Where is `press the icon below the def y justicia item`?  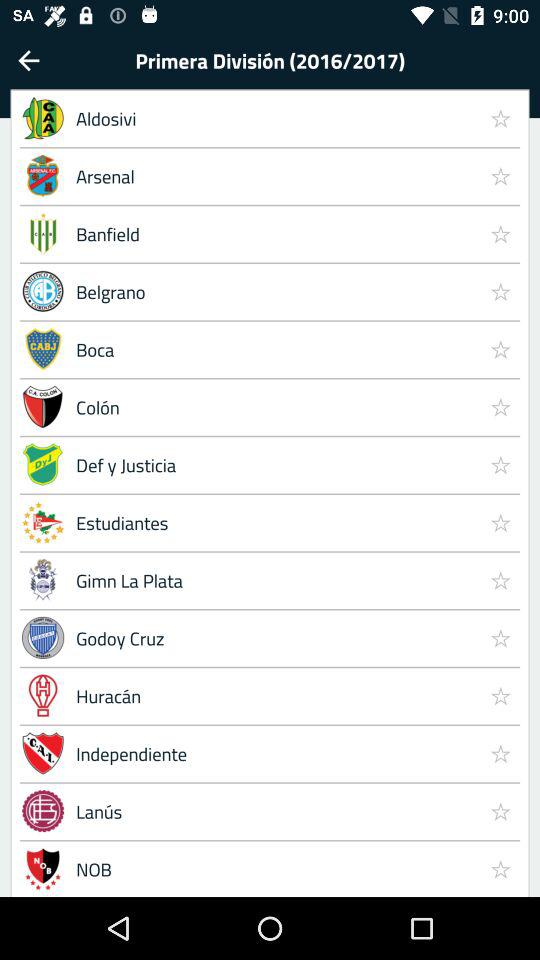
press the icon below the def y justicia item is located at coordinates (500, 522).